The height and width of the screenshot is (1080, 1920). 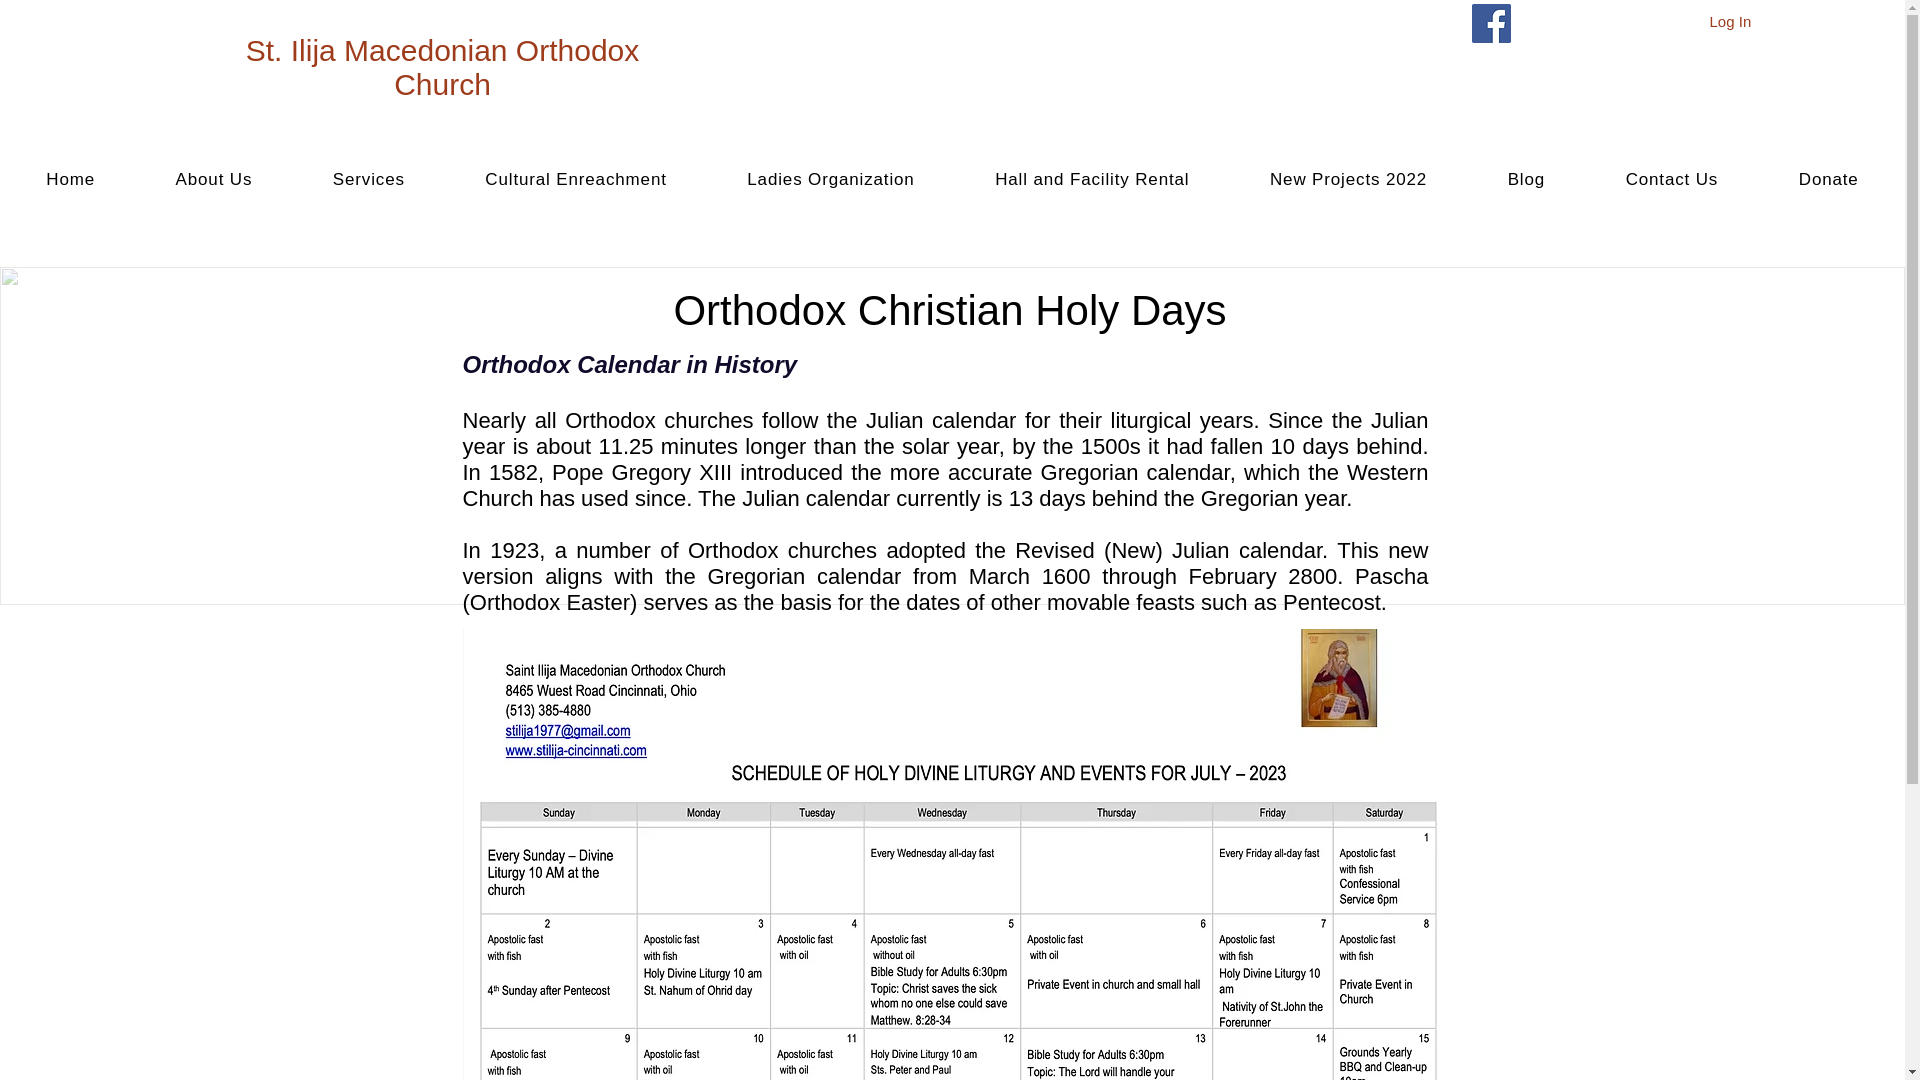 I want to click on Cultural Enreachment, so click(x=576, y=180).